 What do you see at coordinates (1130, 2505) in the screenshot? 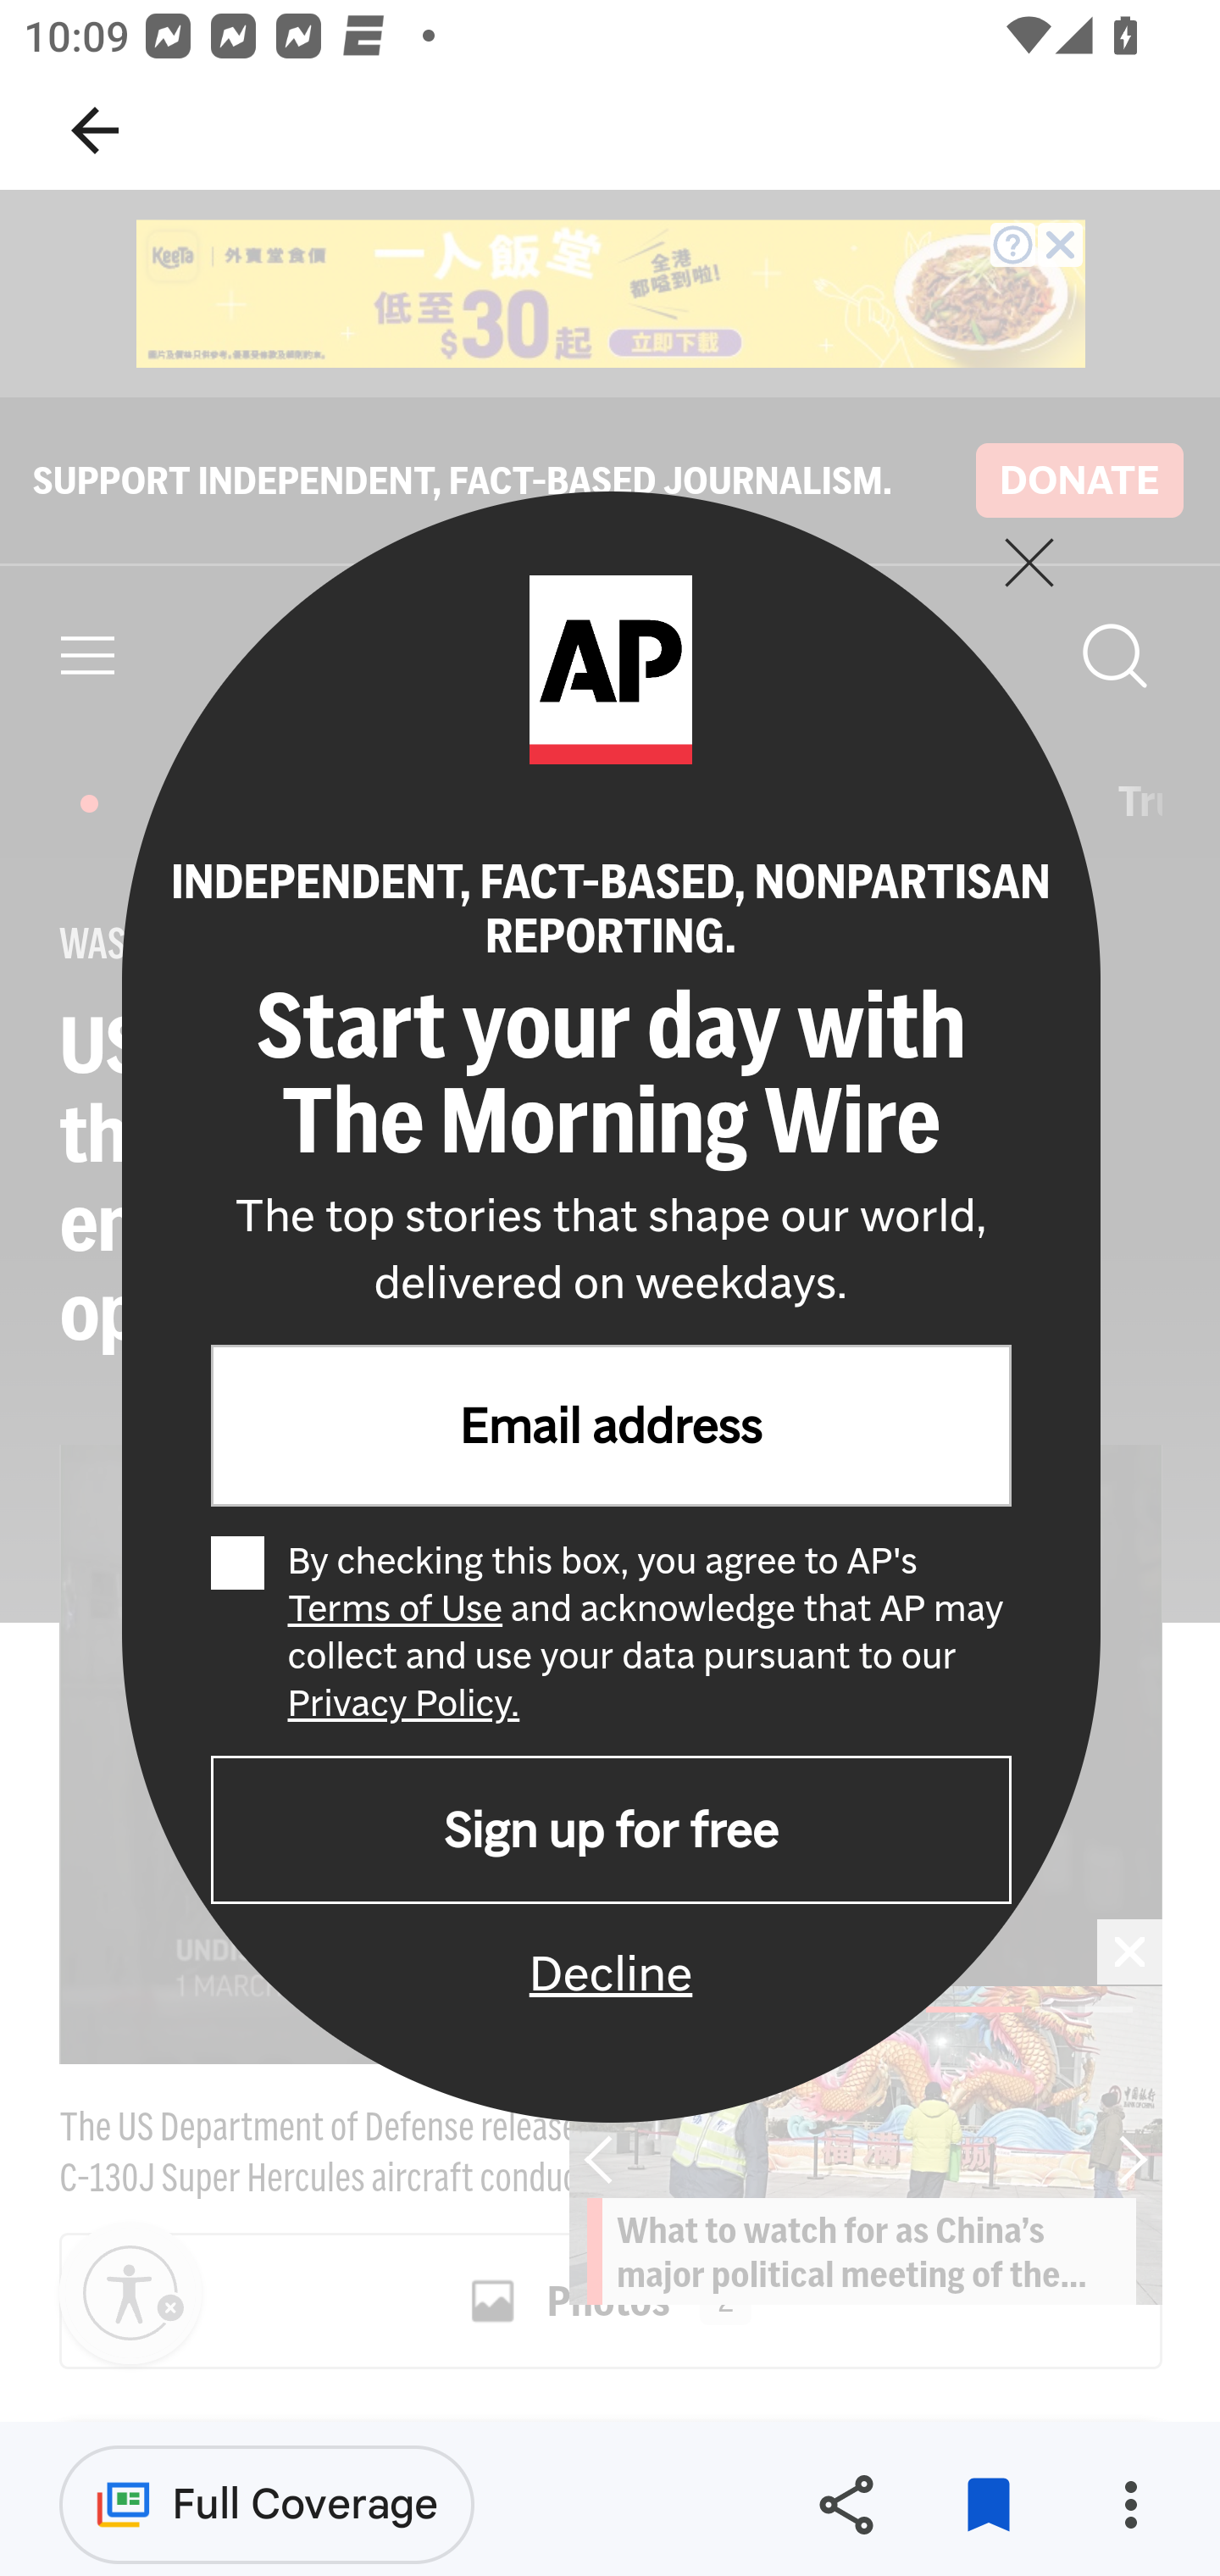
I see `More options` at bounding box center [1130, 2505].